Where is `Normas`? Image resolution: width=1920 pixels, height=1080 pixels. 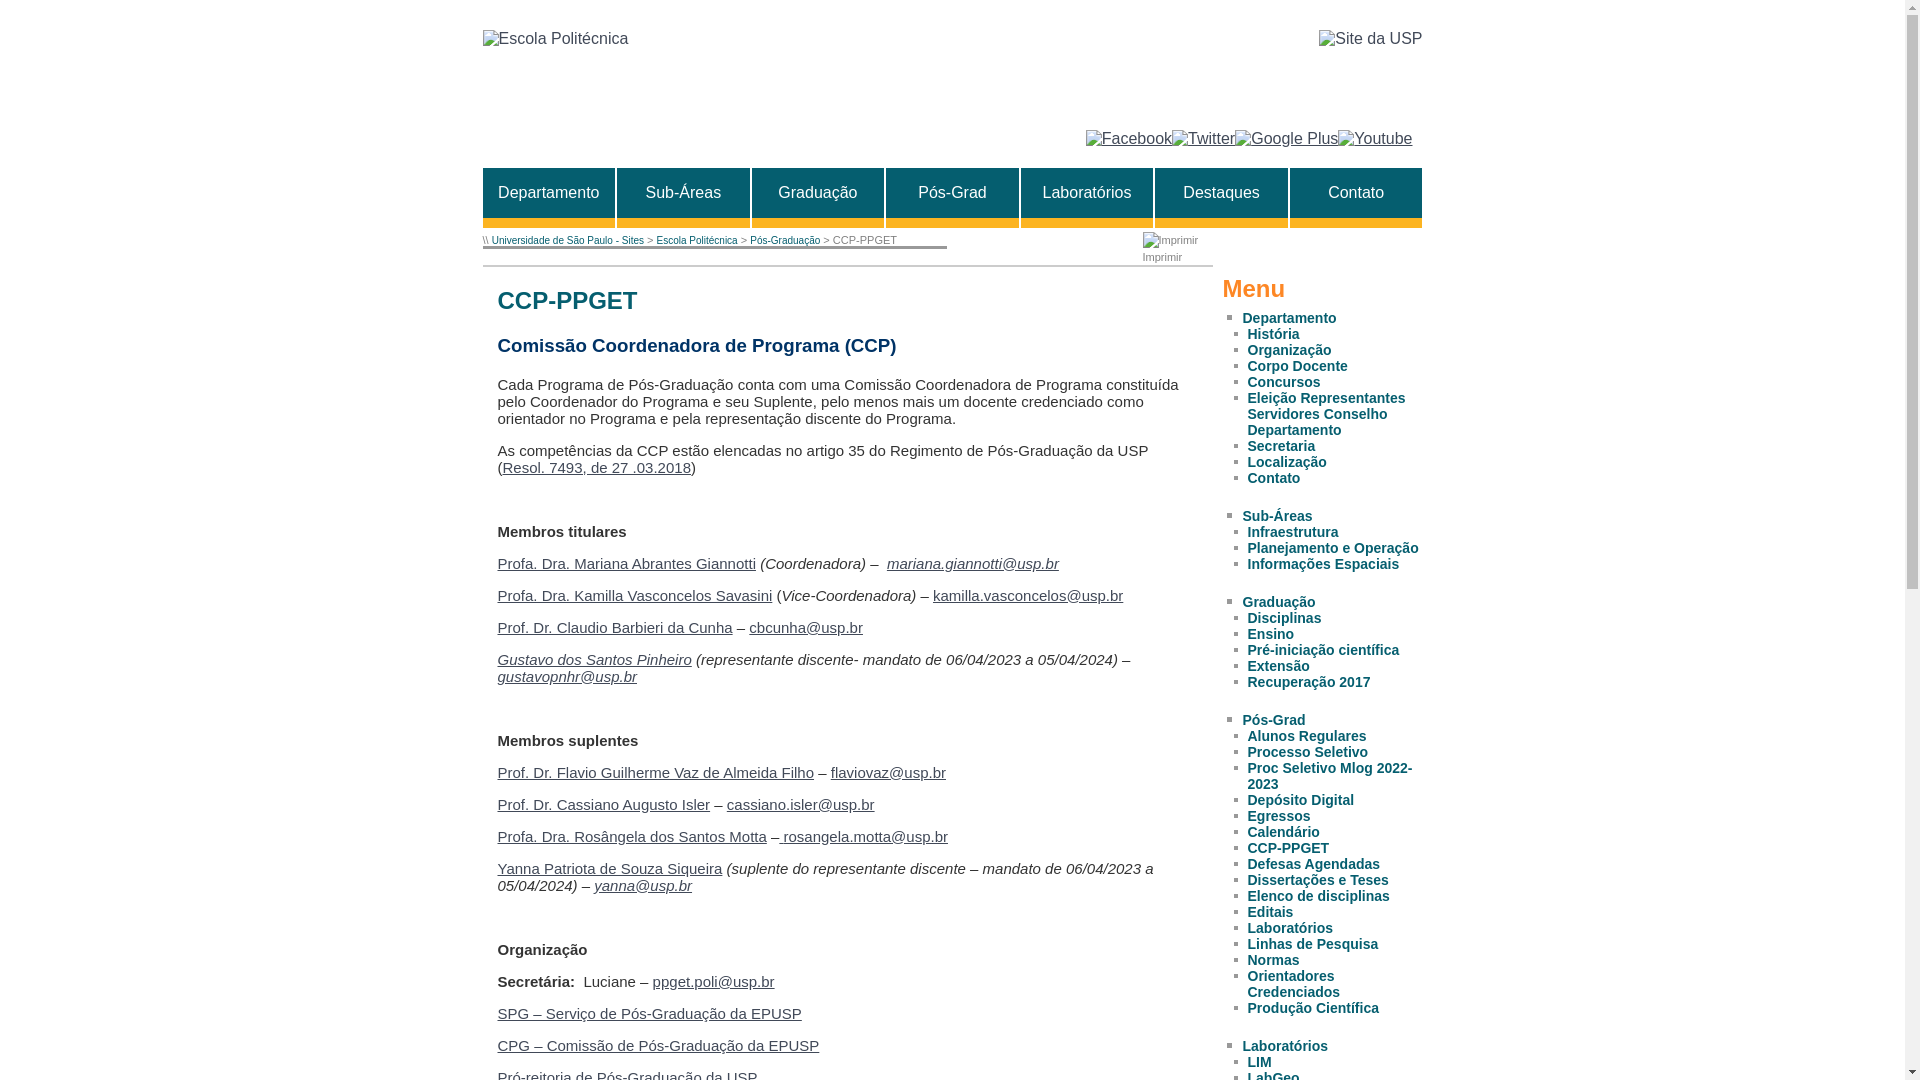
Normas is located at coordinates (1274, 960).